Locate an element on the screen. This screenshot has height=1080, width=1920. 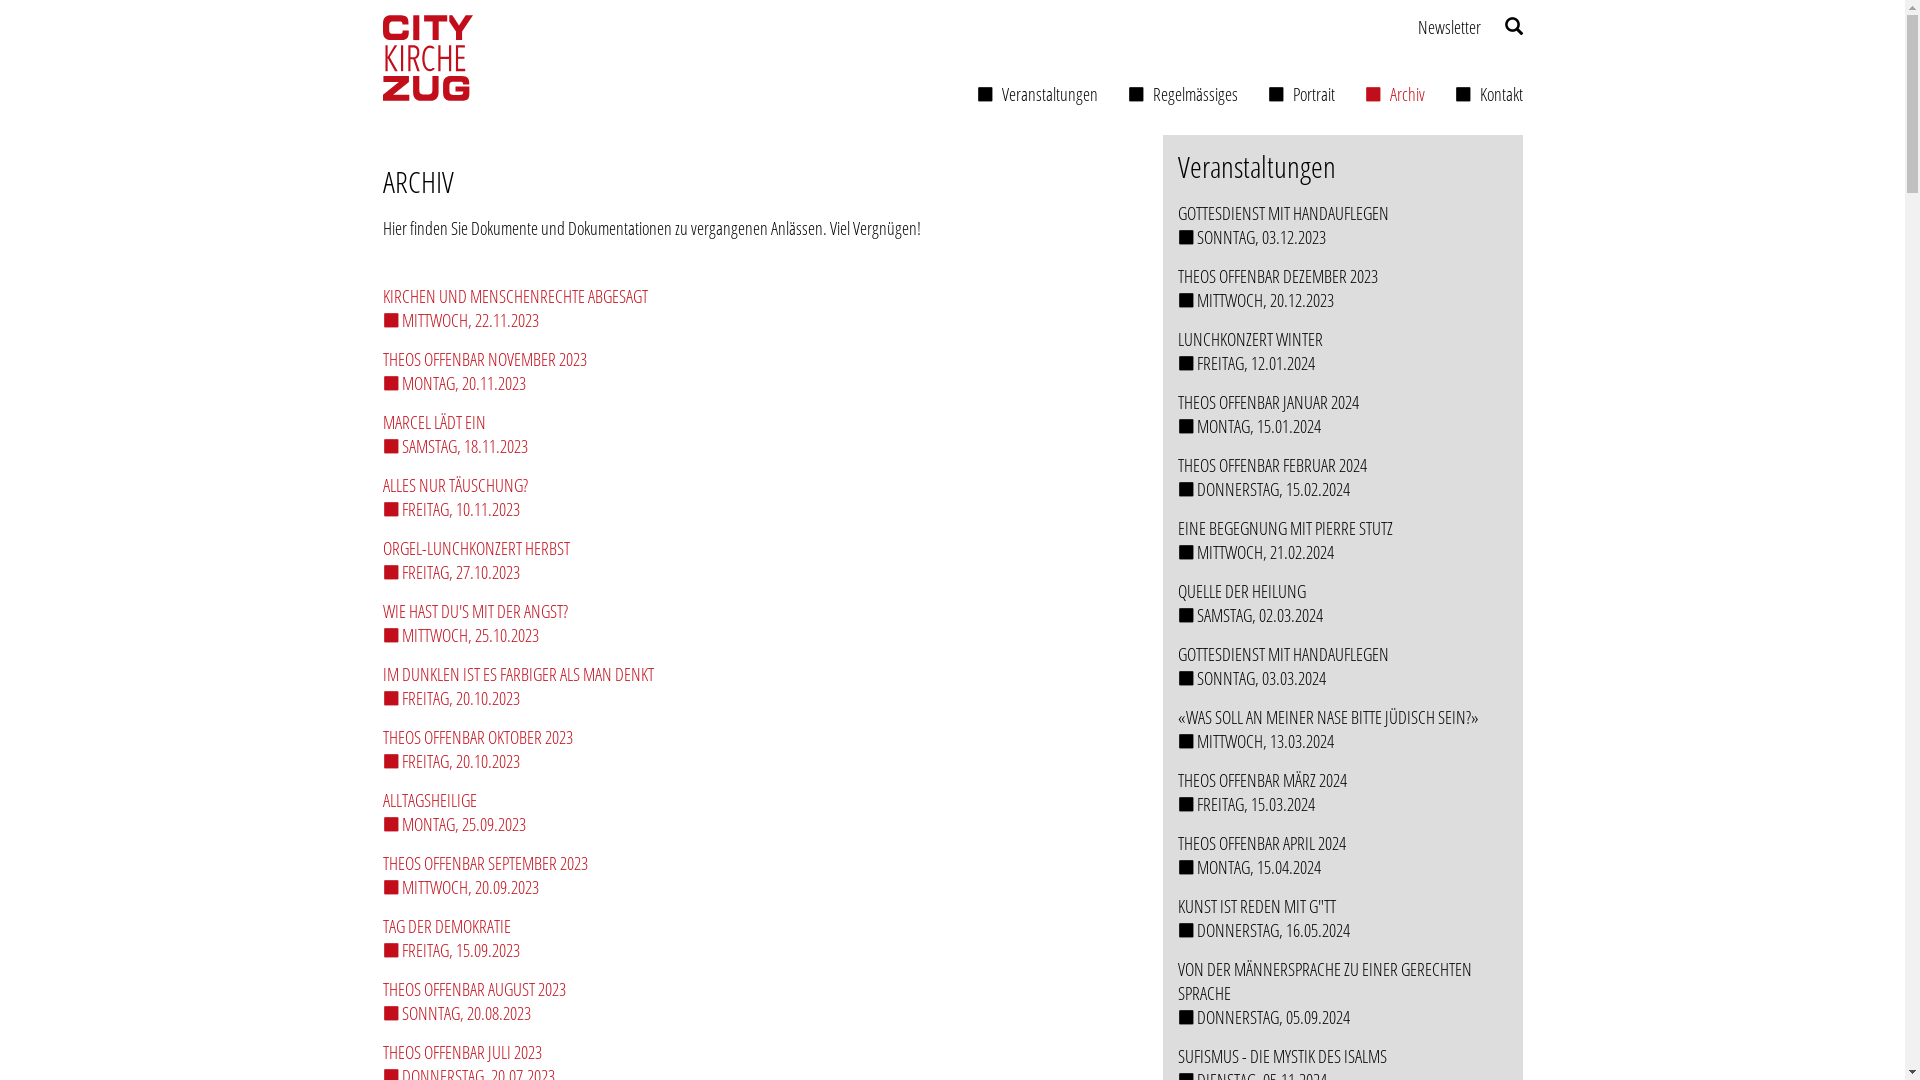
Portrait is located at coordinates (1300, 94).